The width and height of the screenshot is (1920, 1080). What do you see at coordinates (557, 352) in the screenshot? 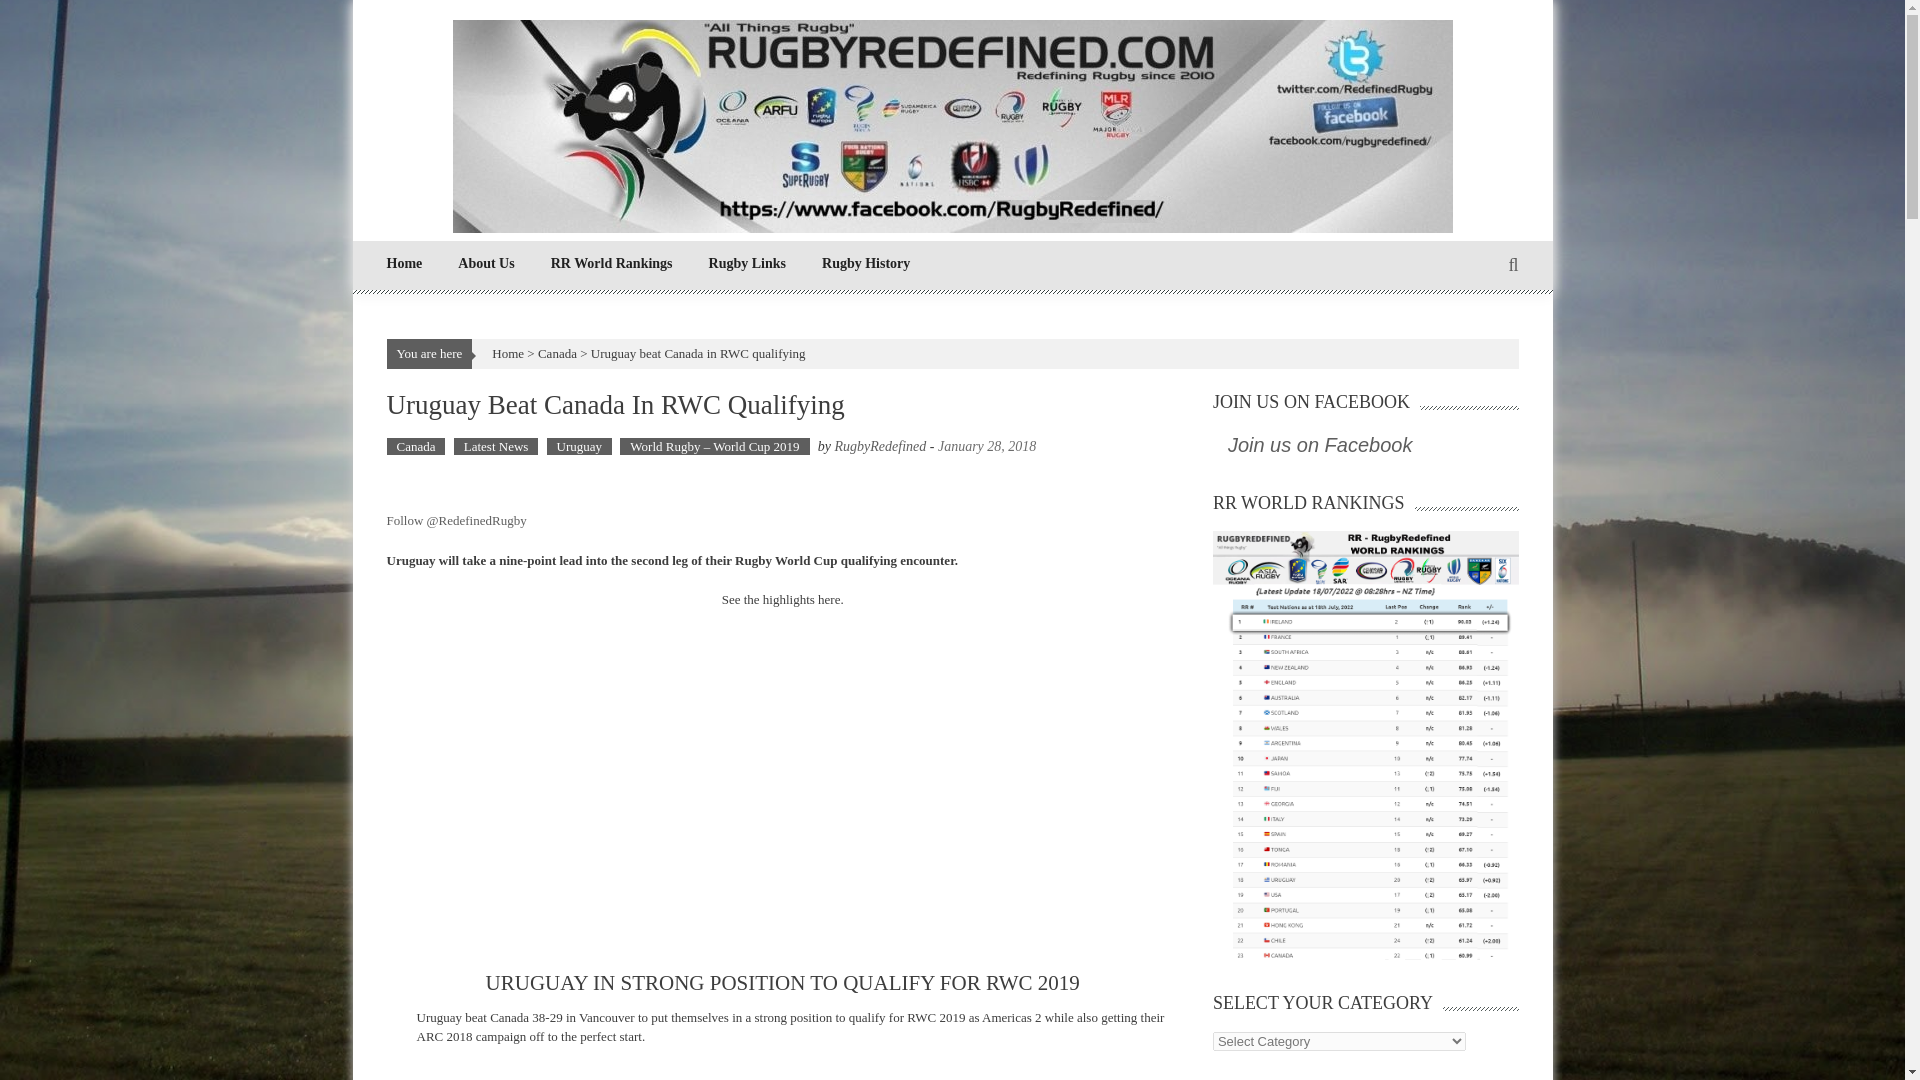
I see `Canada` at bounding box center [557, 352].